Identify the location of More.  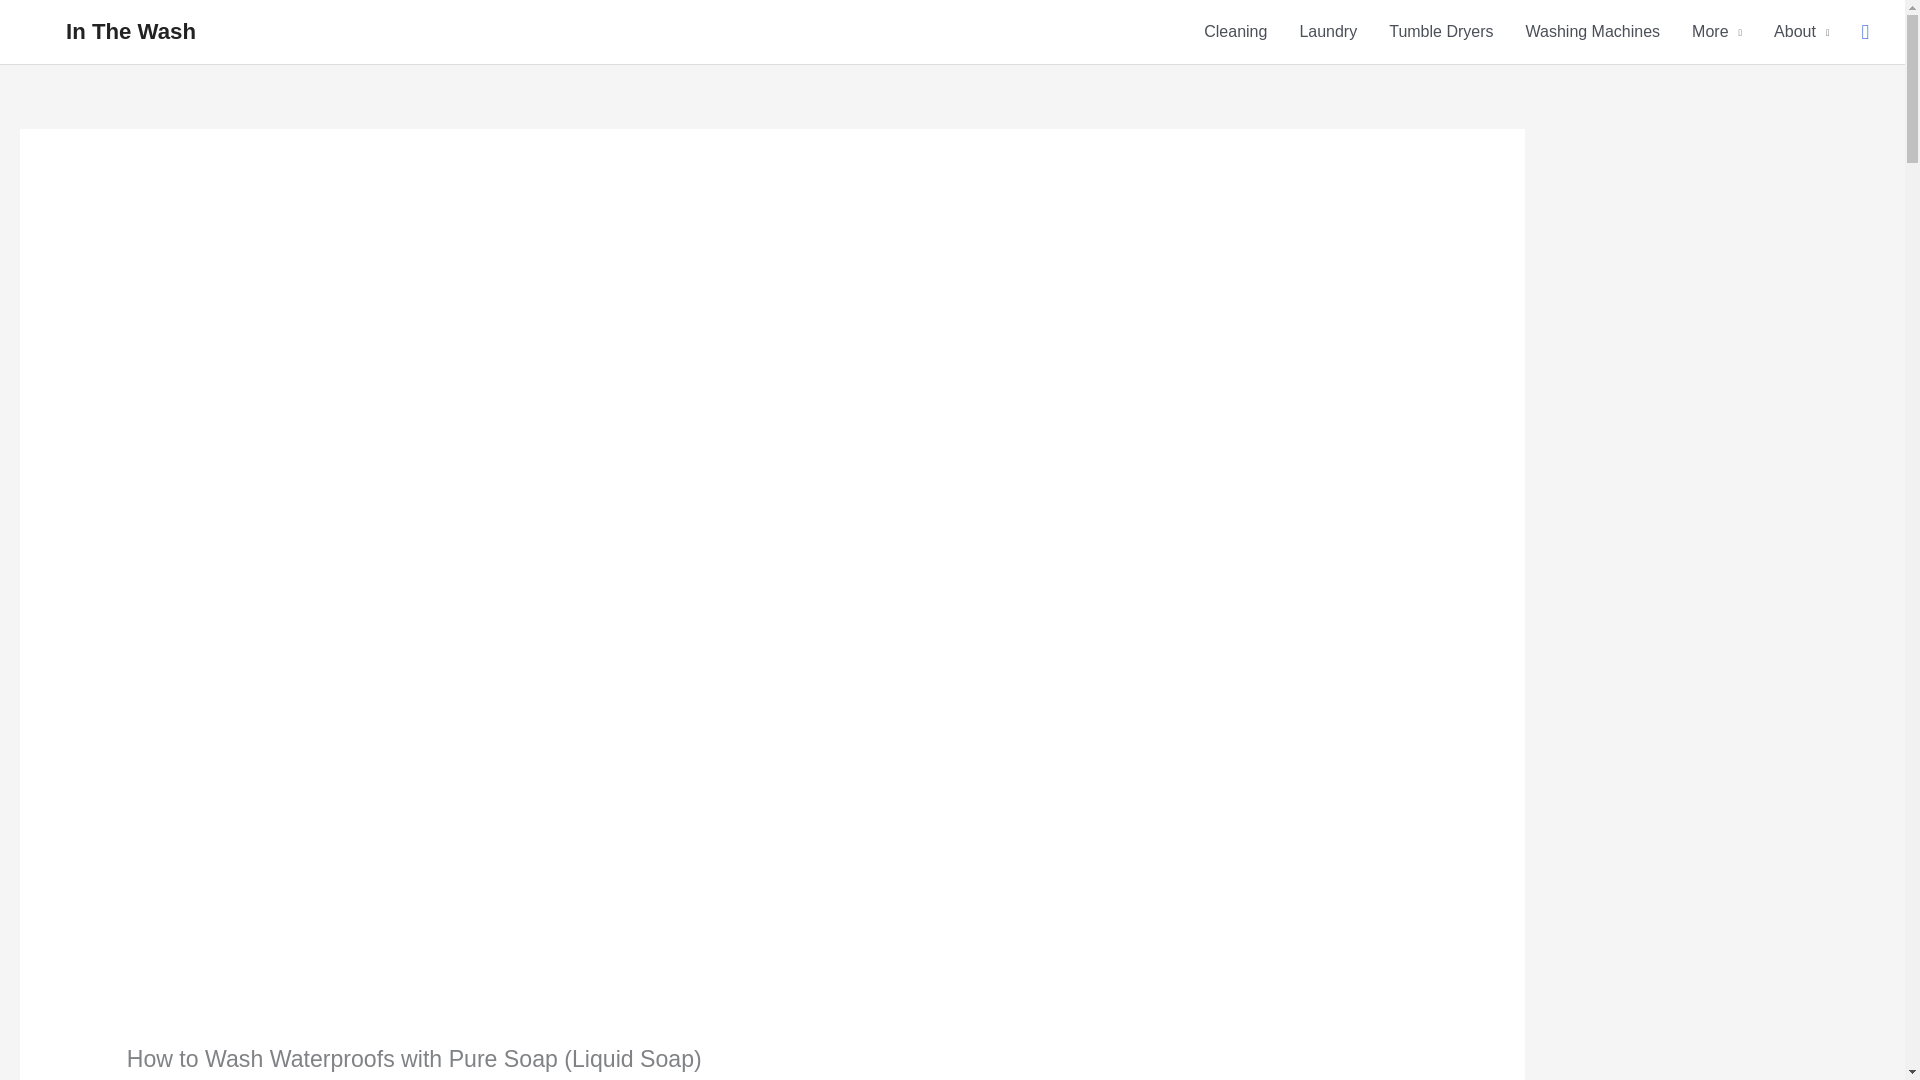
(1717, 32).